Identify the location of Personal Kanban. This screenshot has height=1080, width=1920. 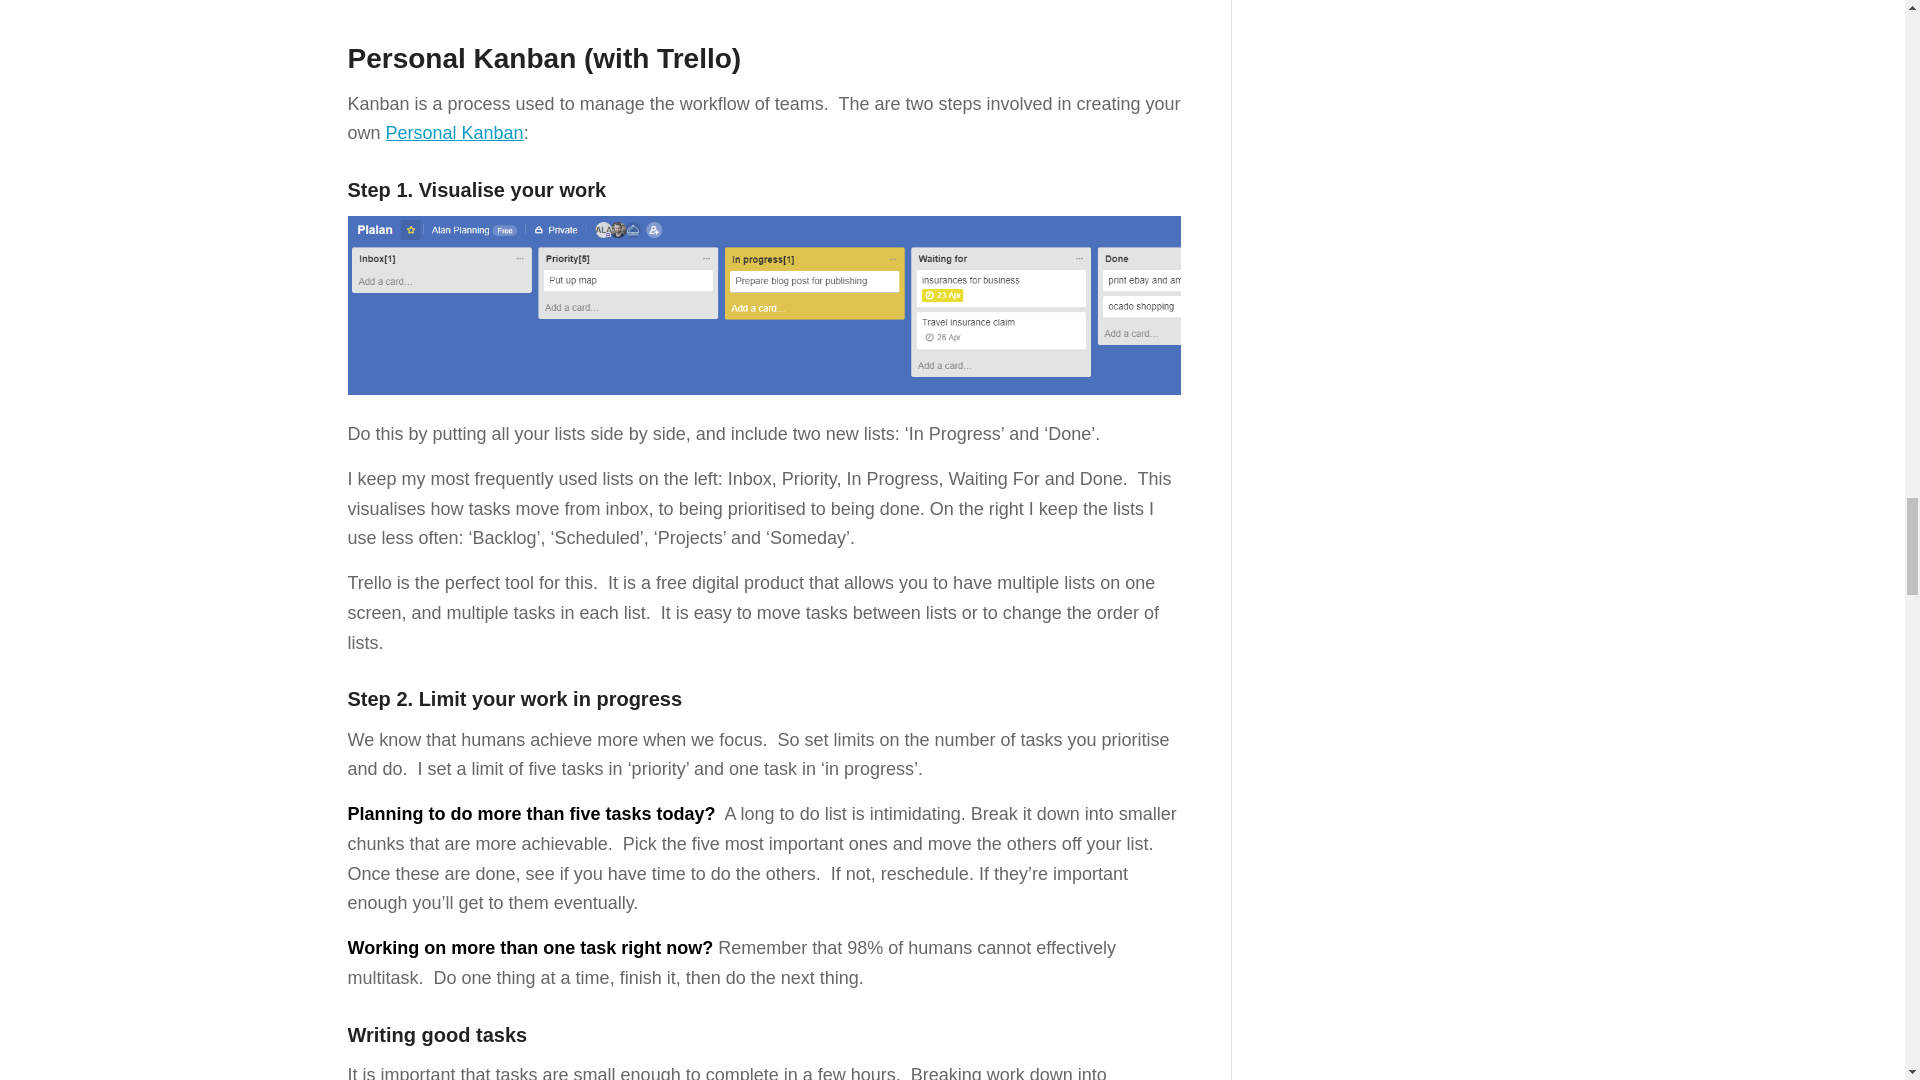
(454, 132).